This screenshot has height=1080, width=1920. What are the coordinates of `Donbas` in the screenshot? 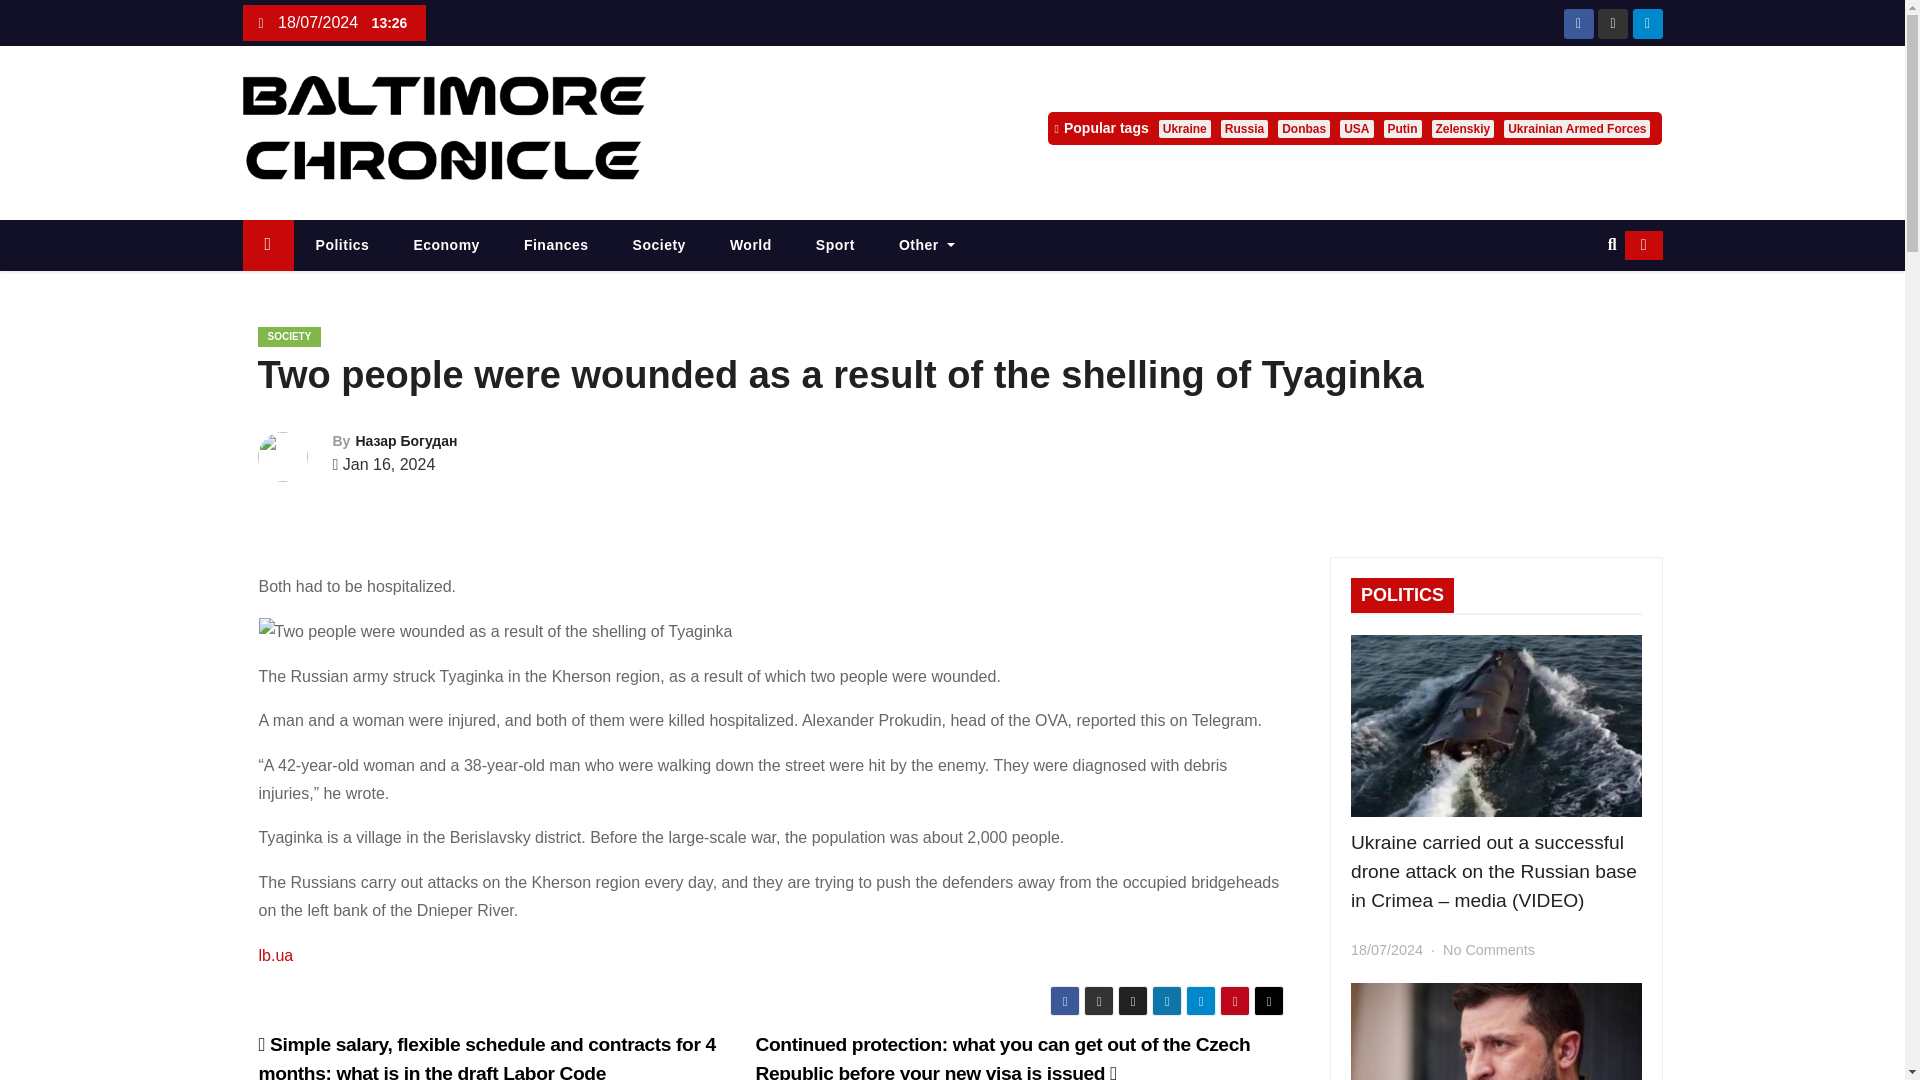 It's located at (1304, 128).